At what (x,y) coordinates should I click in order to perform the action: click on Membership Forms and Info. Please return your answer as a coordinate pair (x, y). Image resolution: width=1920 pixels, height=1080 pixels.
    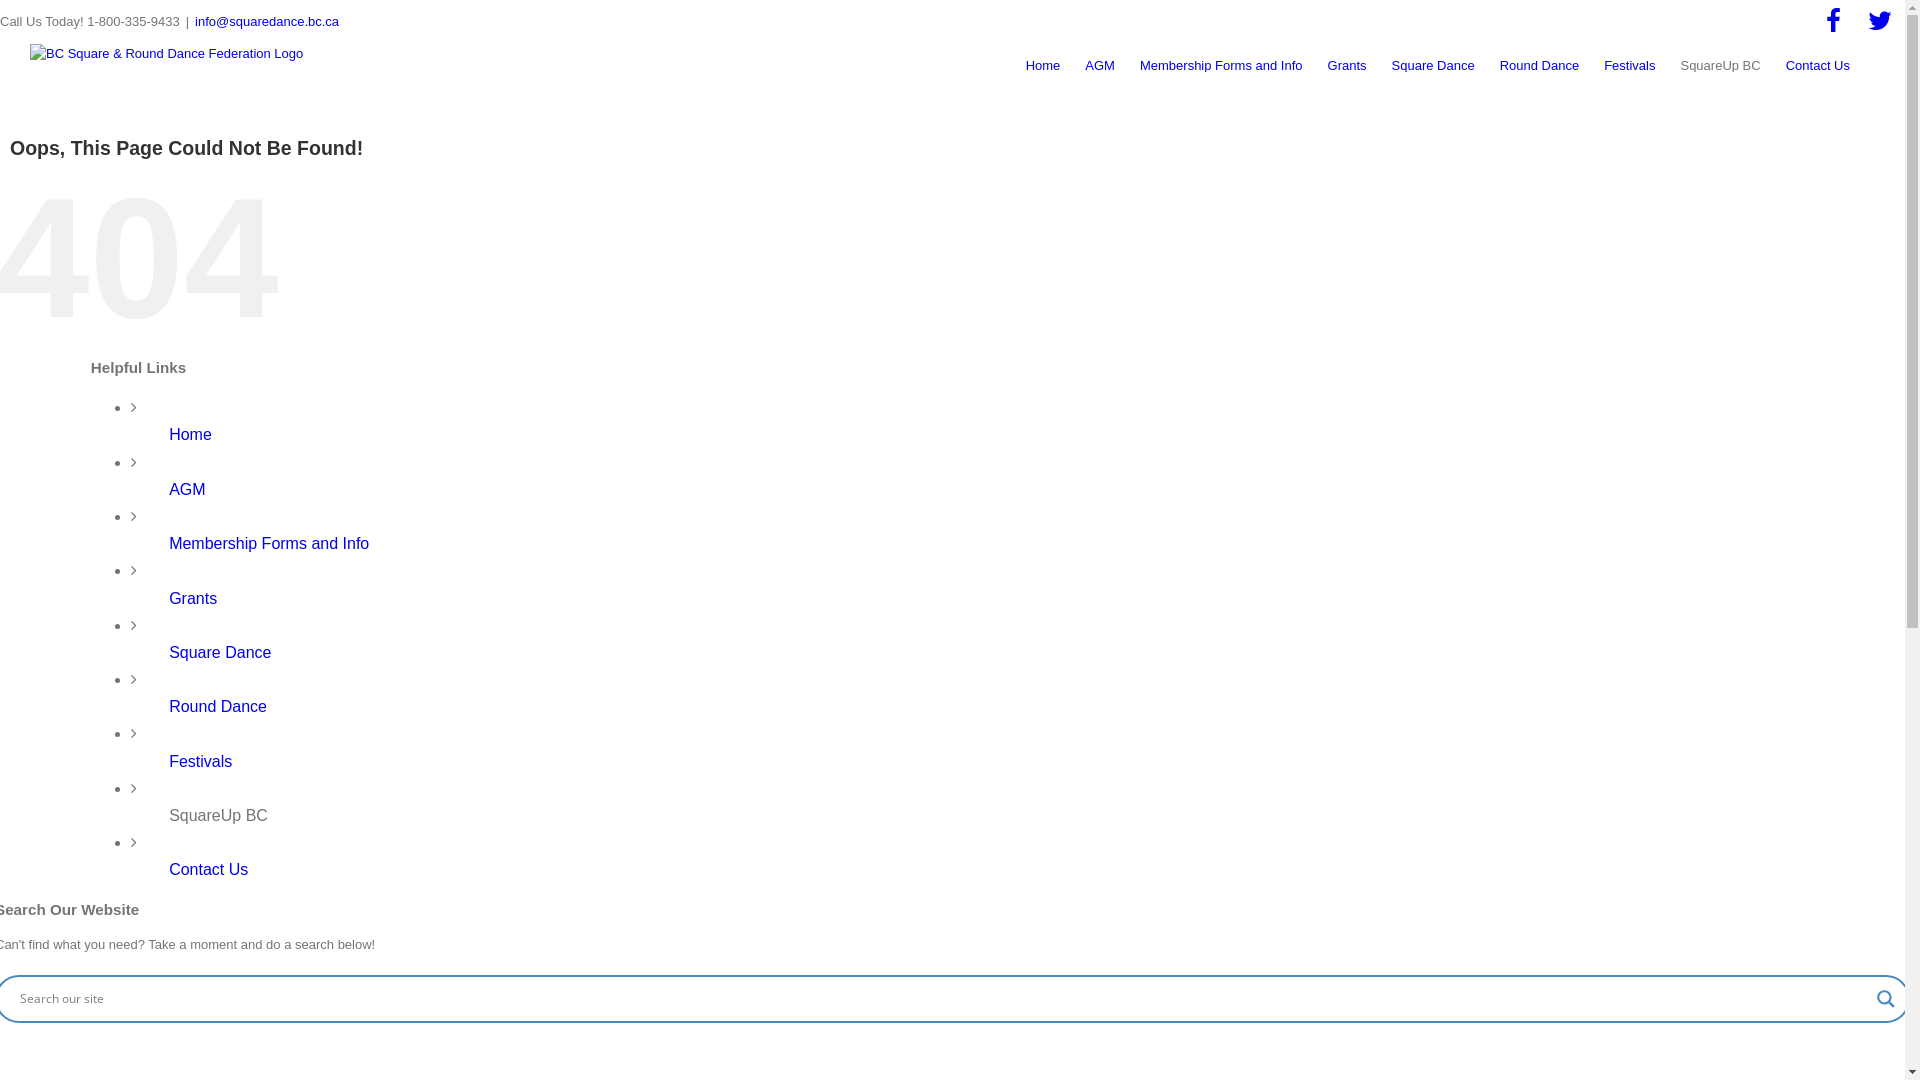
    Looking at the image, I should click on (269, 544).